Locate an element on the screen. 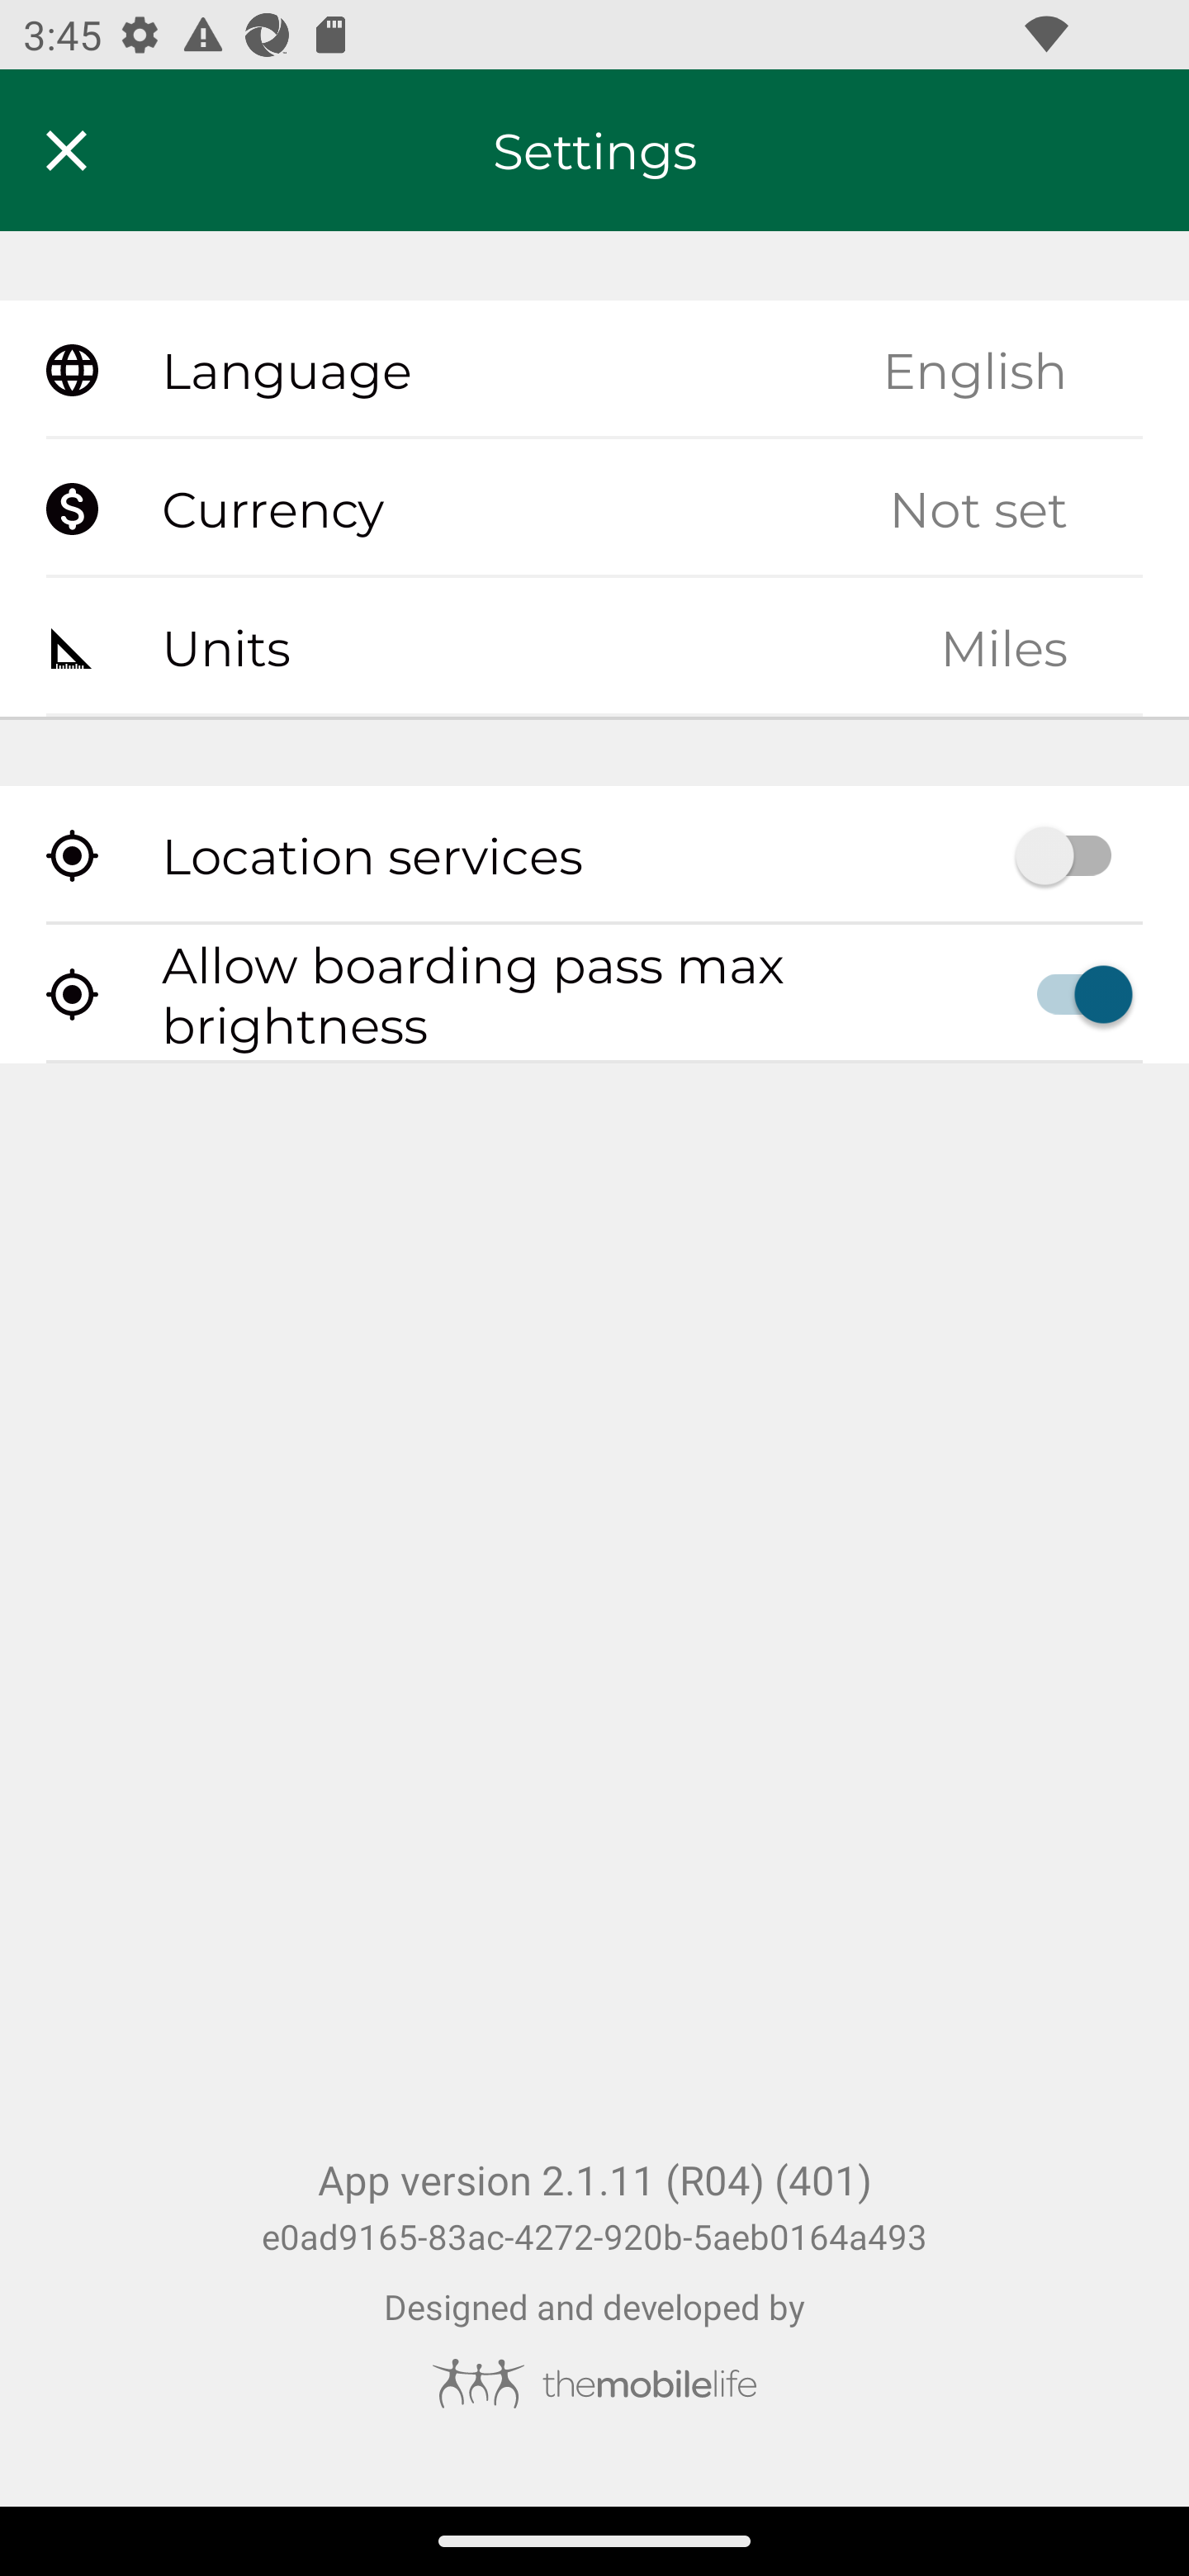 This screenshot has height=2576, width=1189. Currency Not set is located at coordinates (594, 509).